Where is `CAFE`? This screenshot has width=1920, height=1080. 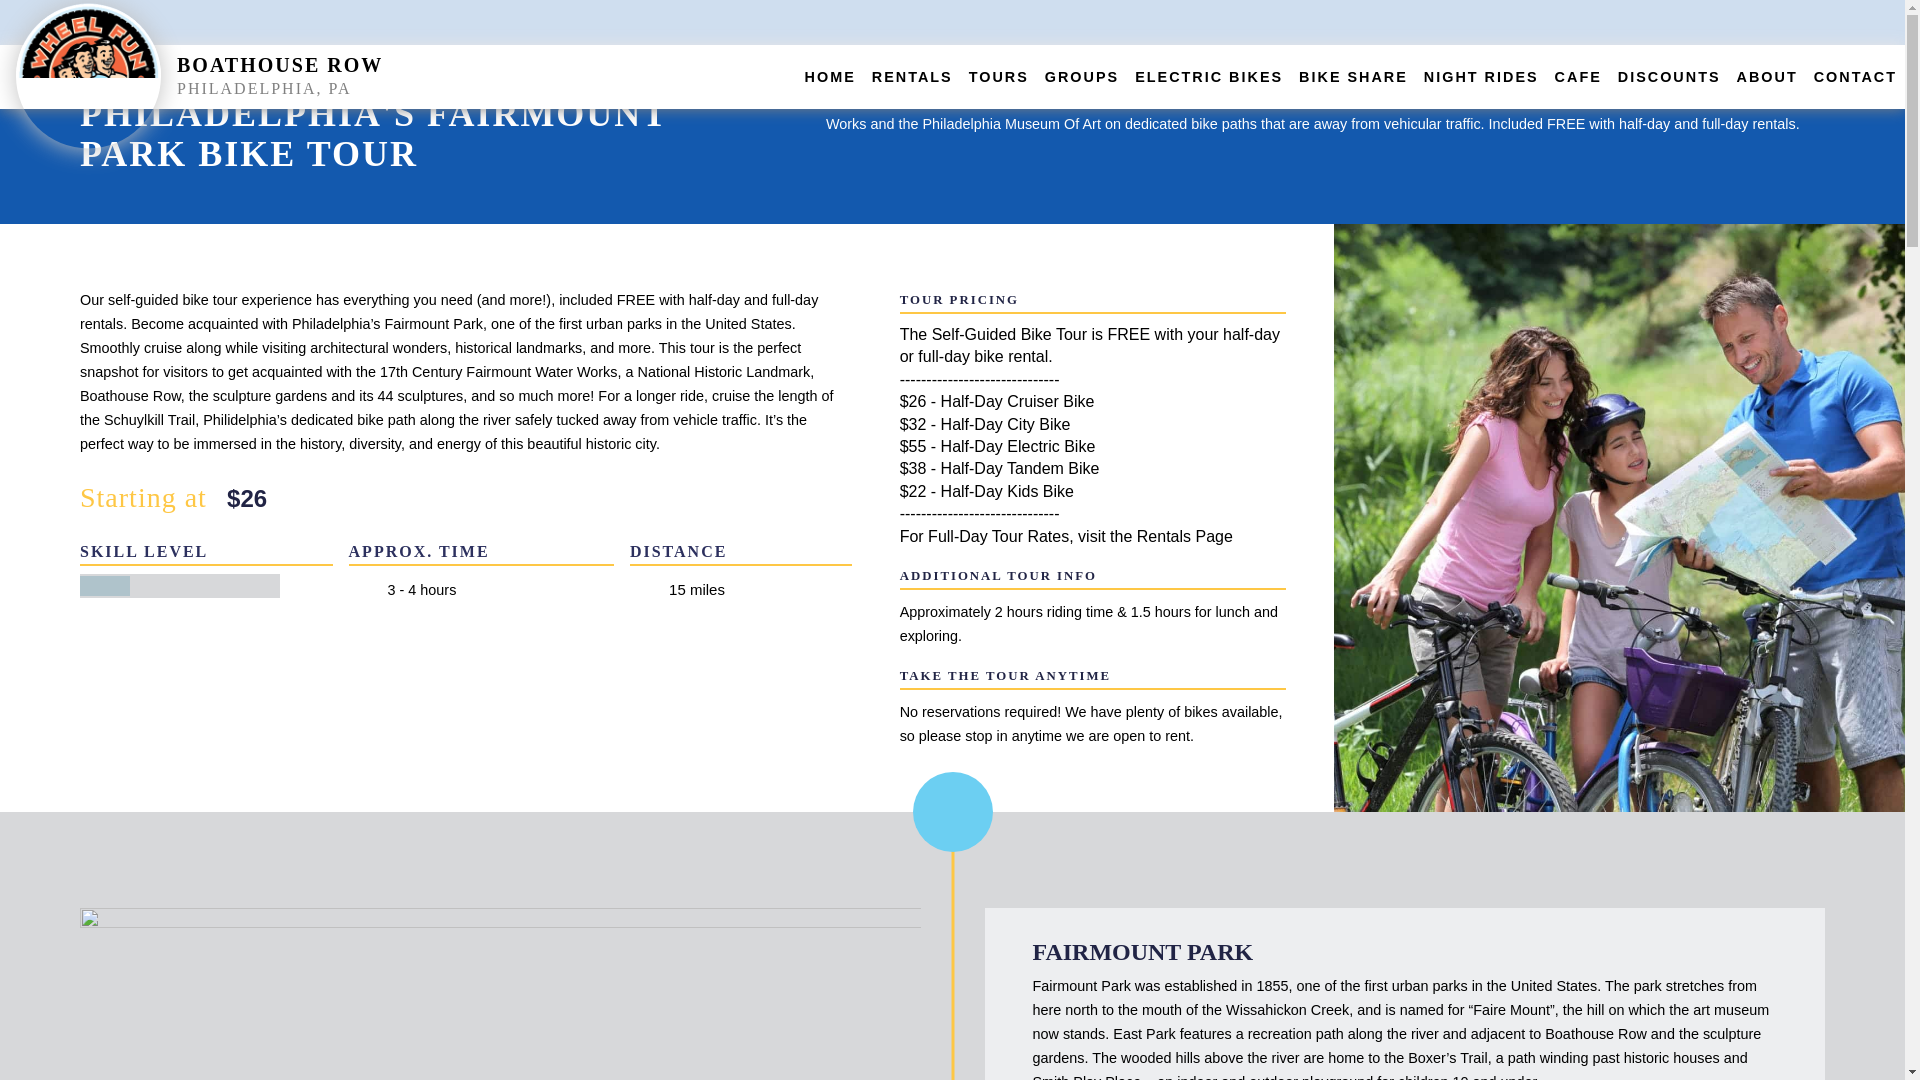 CAFE is located at coordinates (1578, 76).